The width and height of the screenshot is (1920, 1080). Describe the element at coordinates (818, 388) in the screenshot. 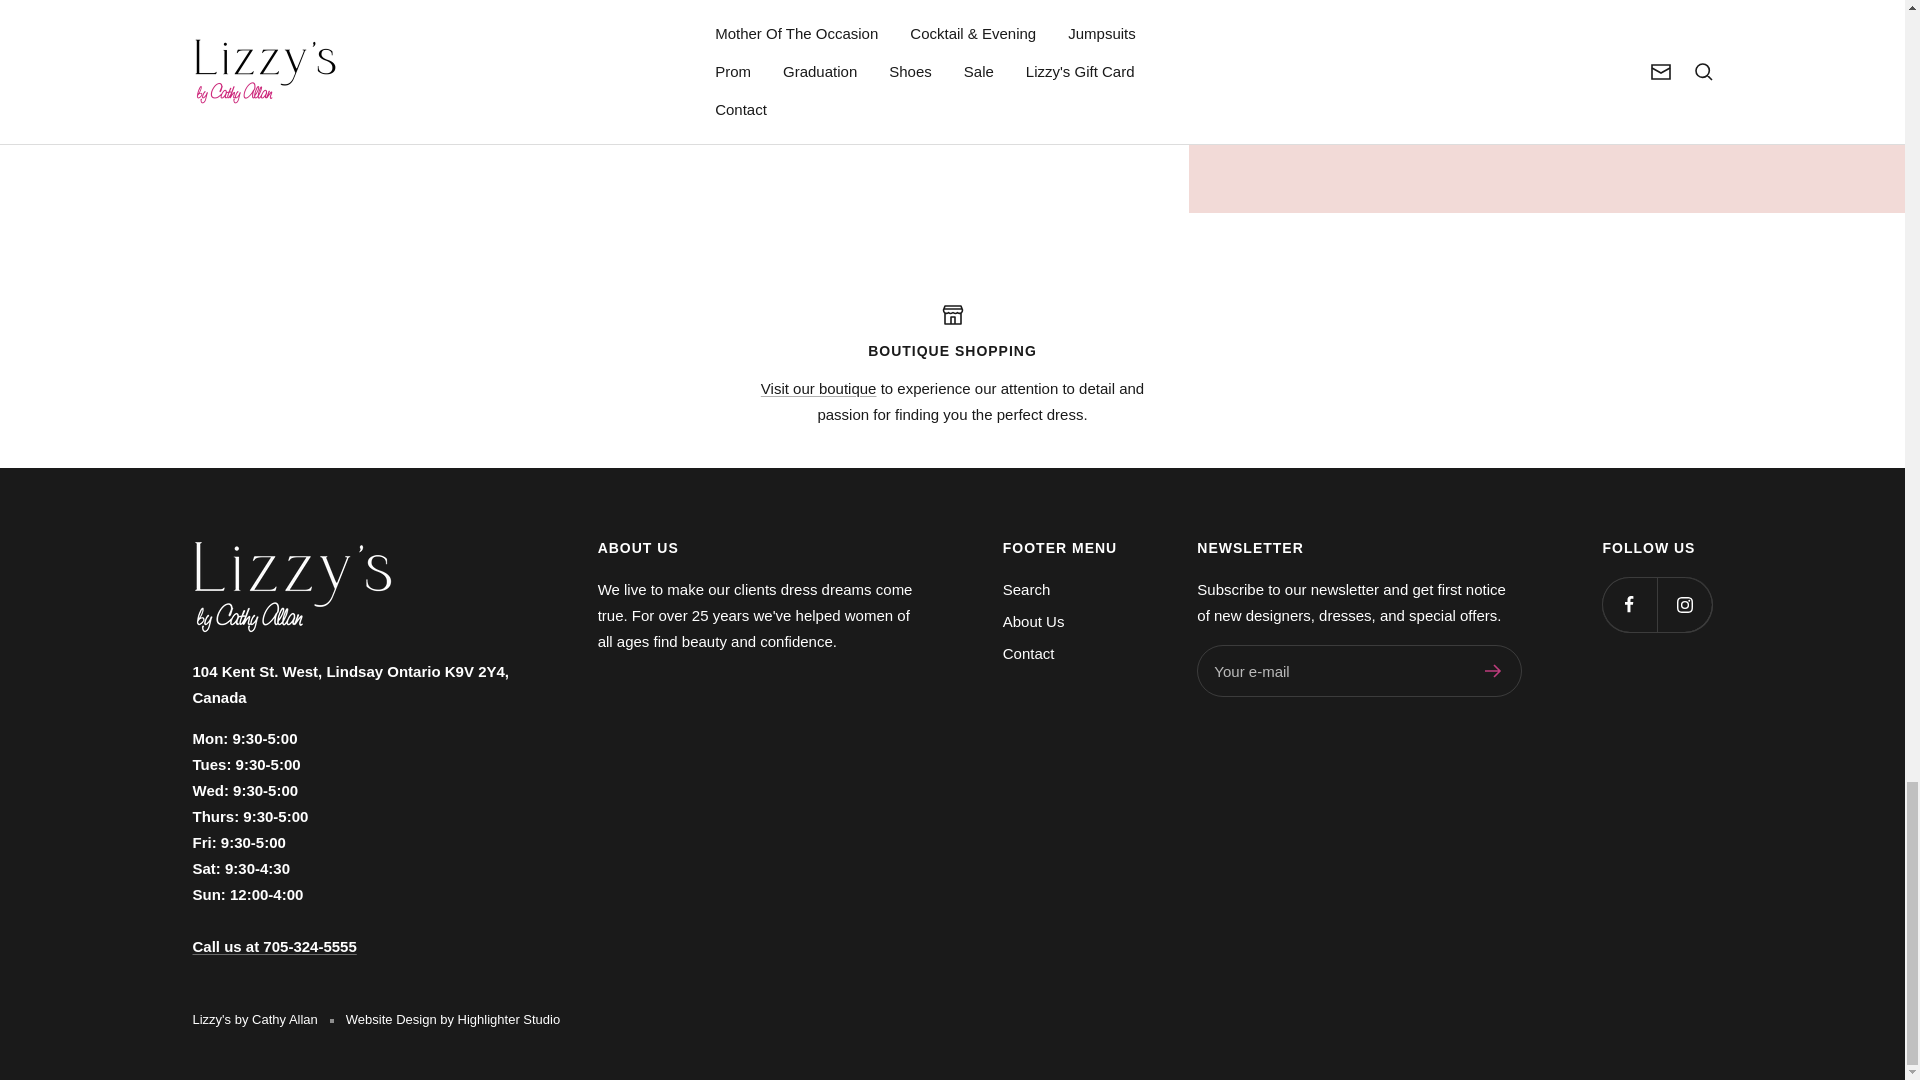

I see `Contact` at that location.